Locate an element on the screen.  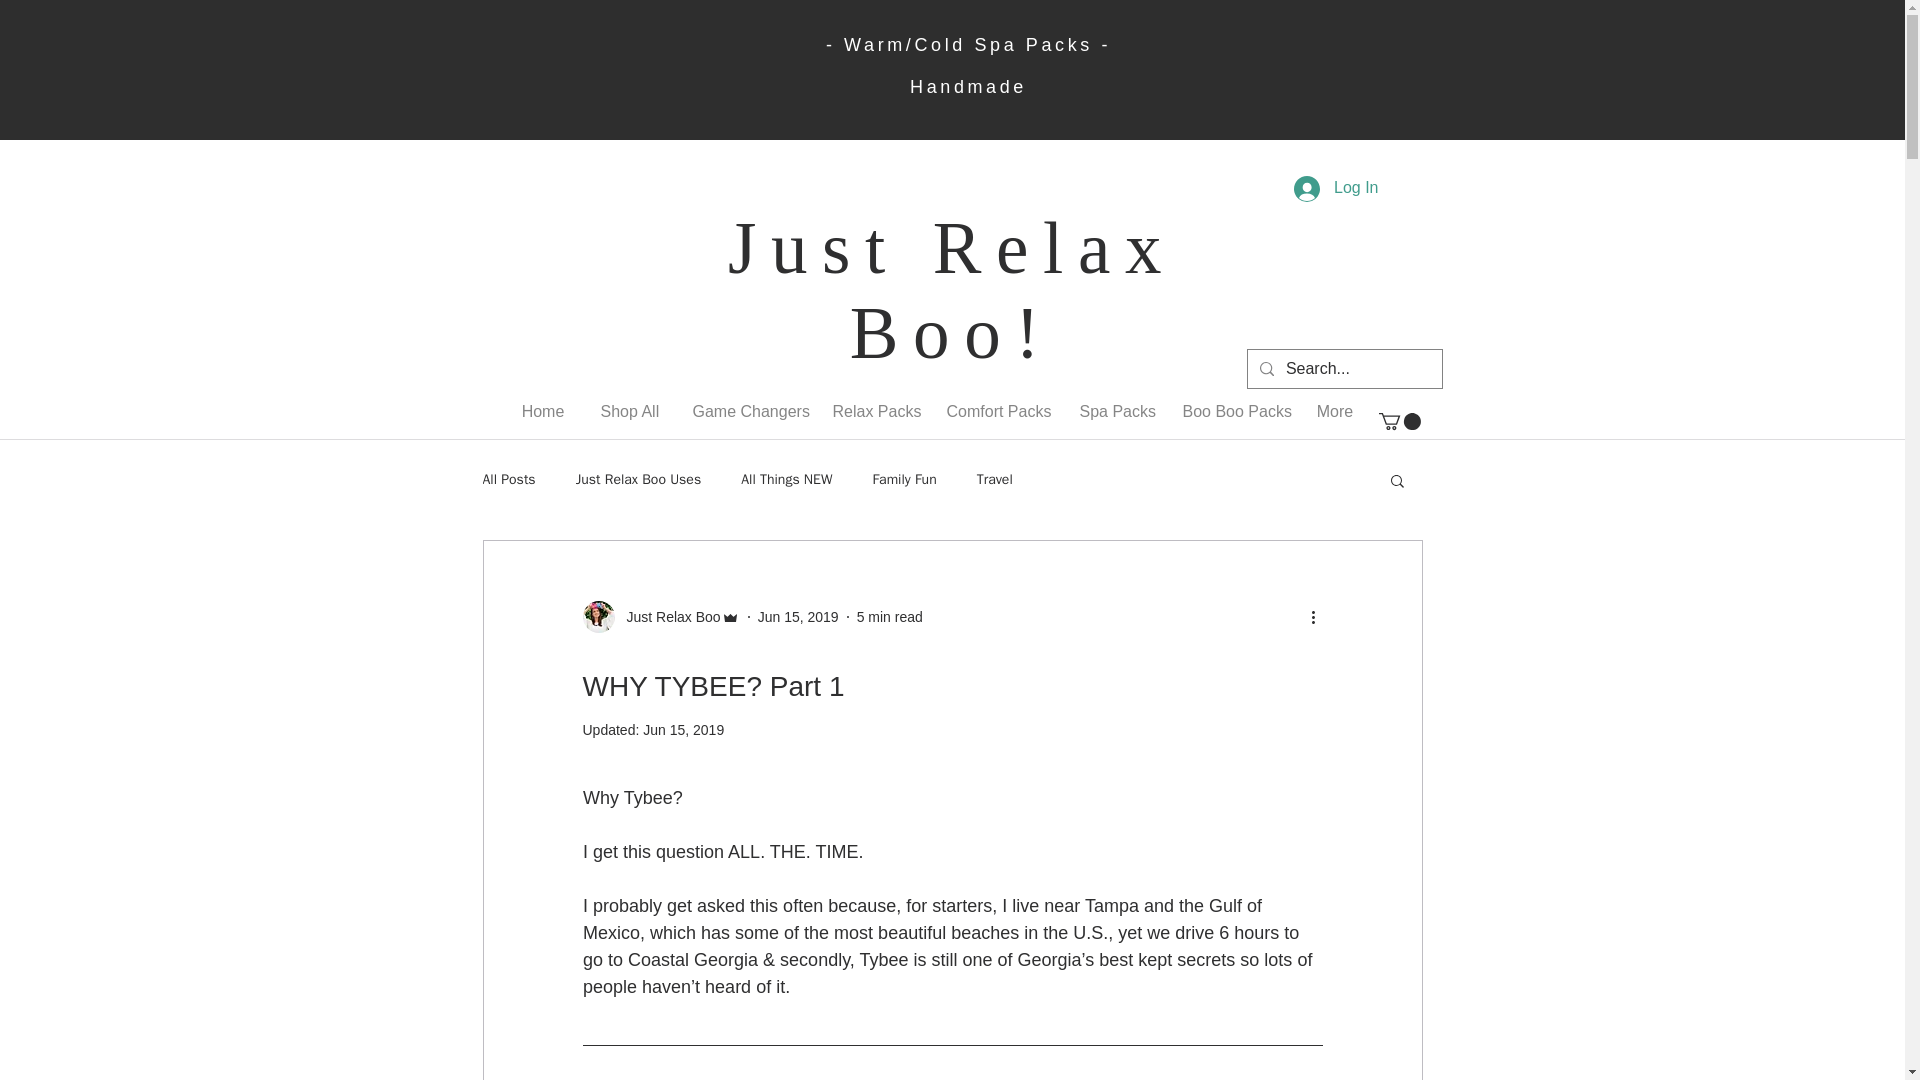
Just Relax Boo! is located at coordinates (951, 290).